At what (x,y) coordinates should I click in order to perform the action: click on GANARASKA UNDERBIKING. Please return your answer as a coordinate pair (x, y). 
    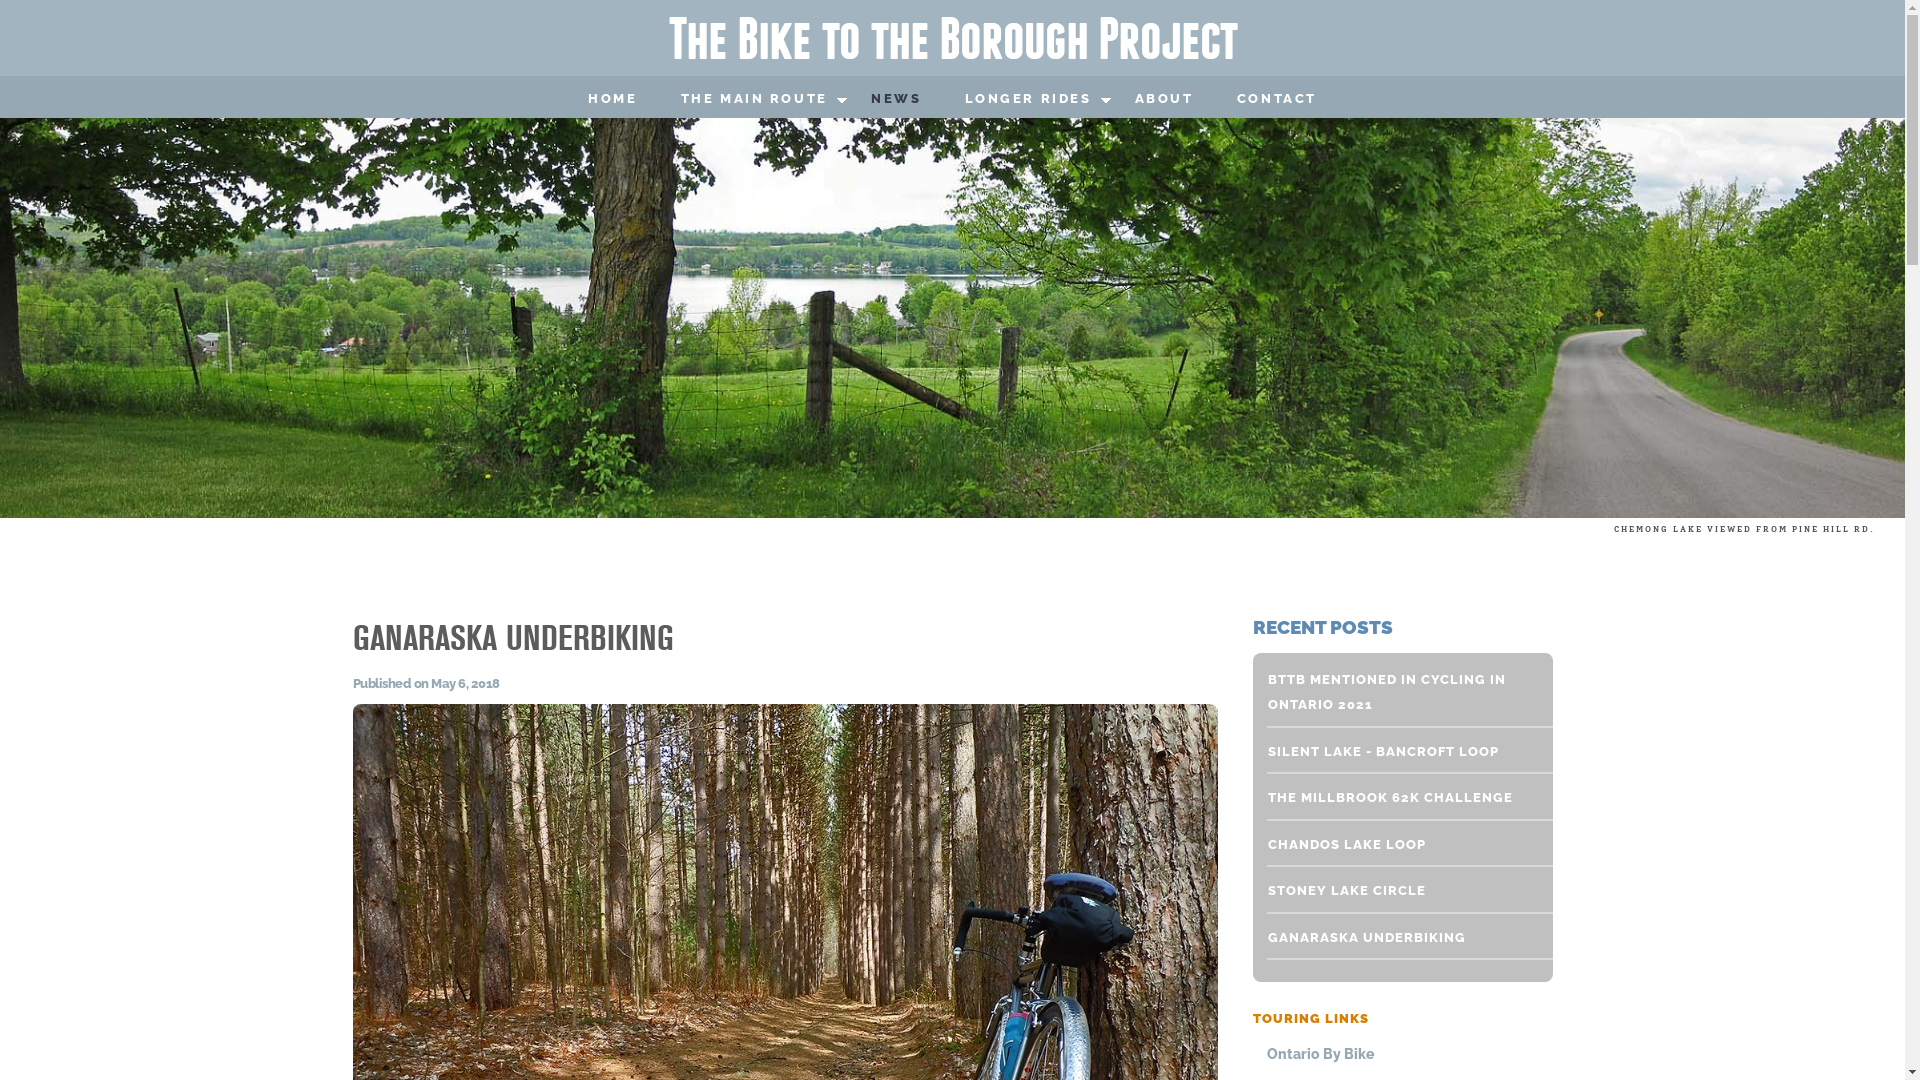
    Looking at the image, I should click on (512, 640).